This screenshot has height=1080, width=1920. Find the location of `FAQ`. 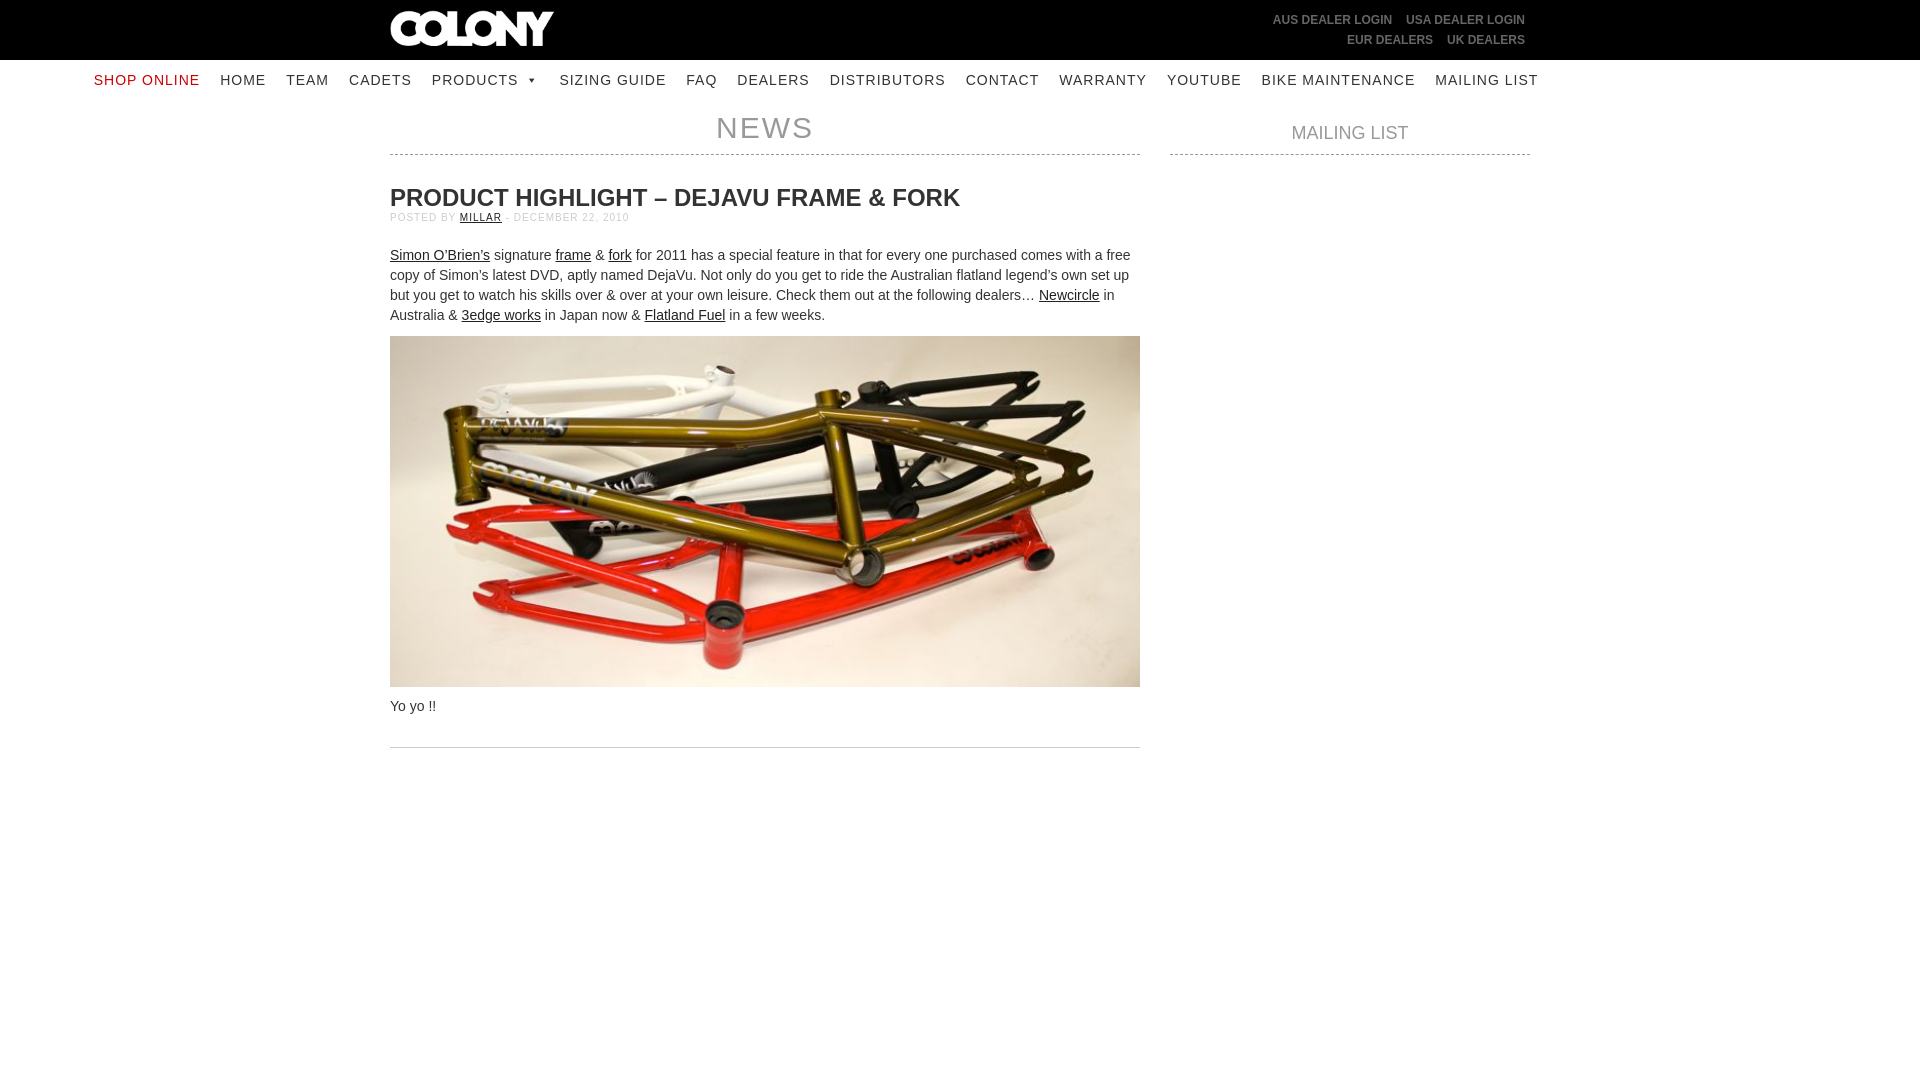

FAQ is located at coordinates (701, 80).